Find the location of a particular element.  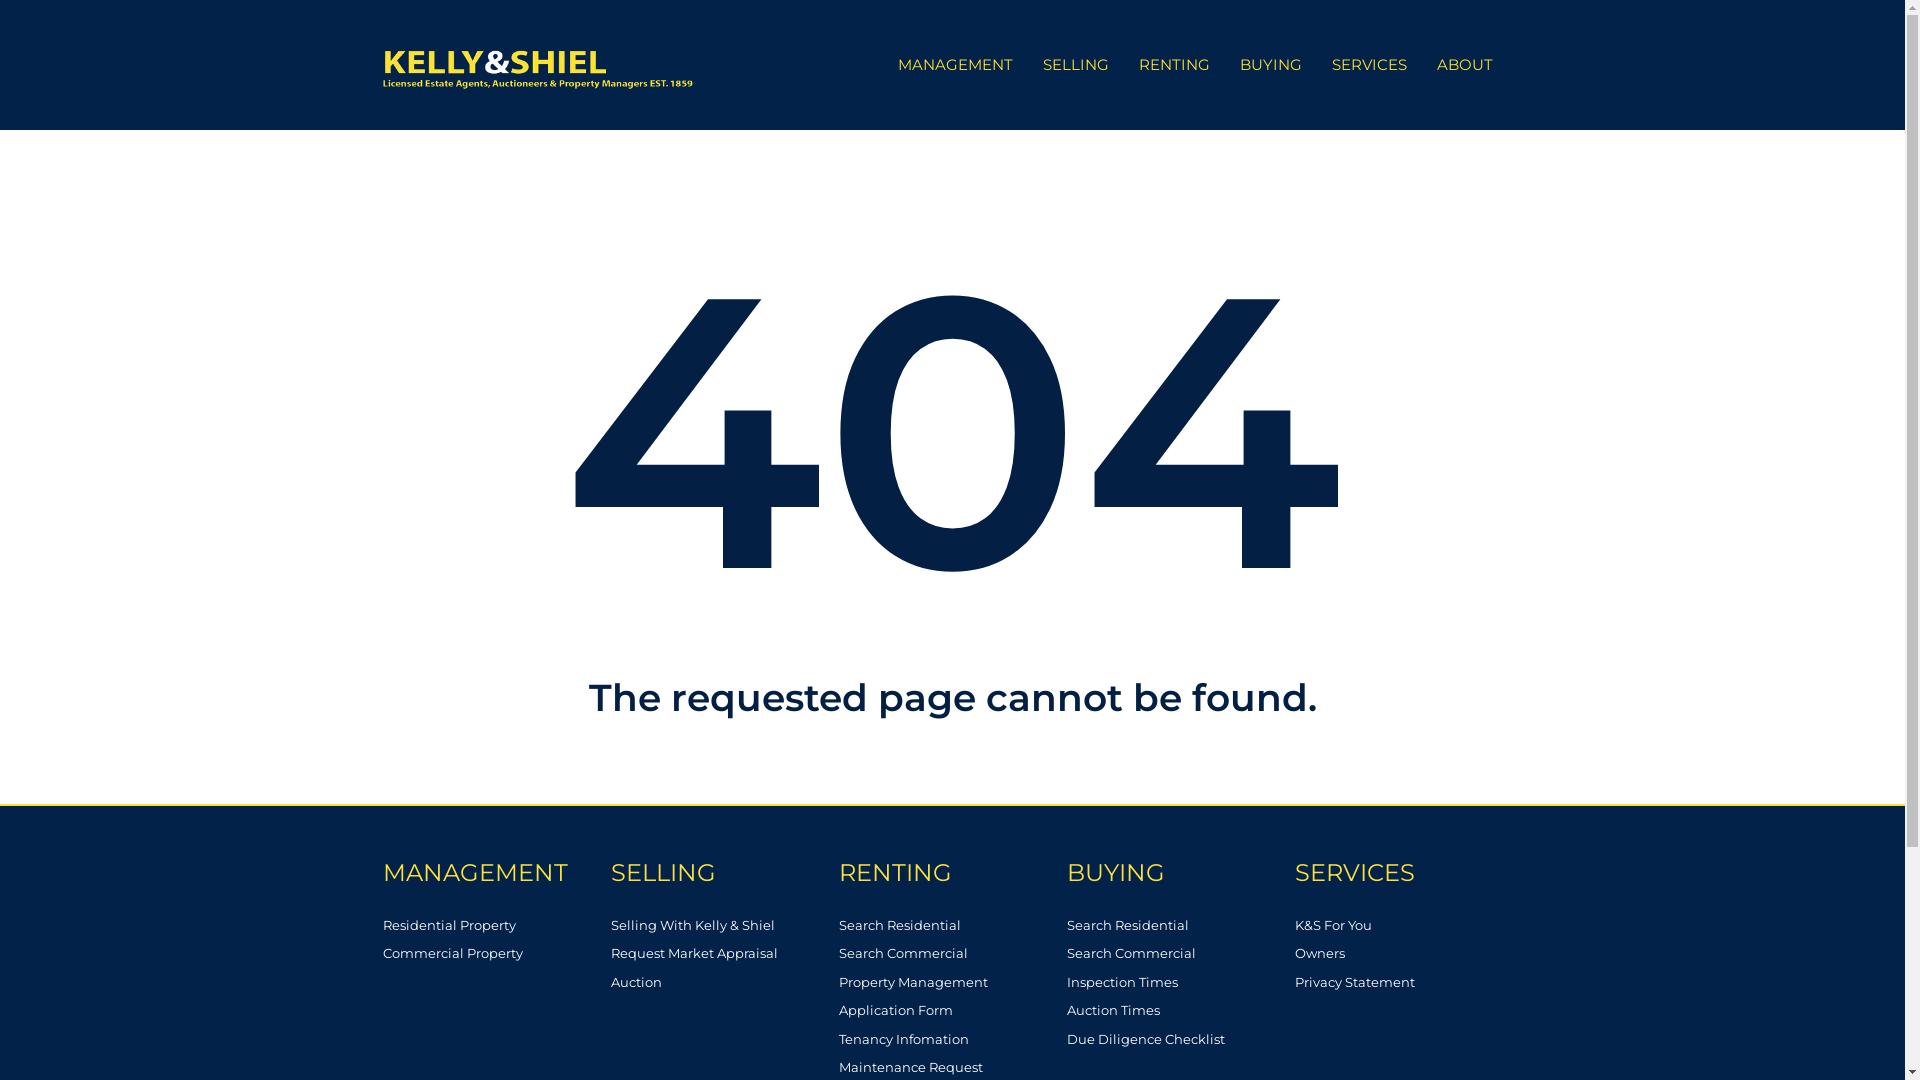

Search Commercial is located at coordinates (1180, 954).